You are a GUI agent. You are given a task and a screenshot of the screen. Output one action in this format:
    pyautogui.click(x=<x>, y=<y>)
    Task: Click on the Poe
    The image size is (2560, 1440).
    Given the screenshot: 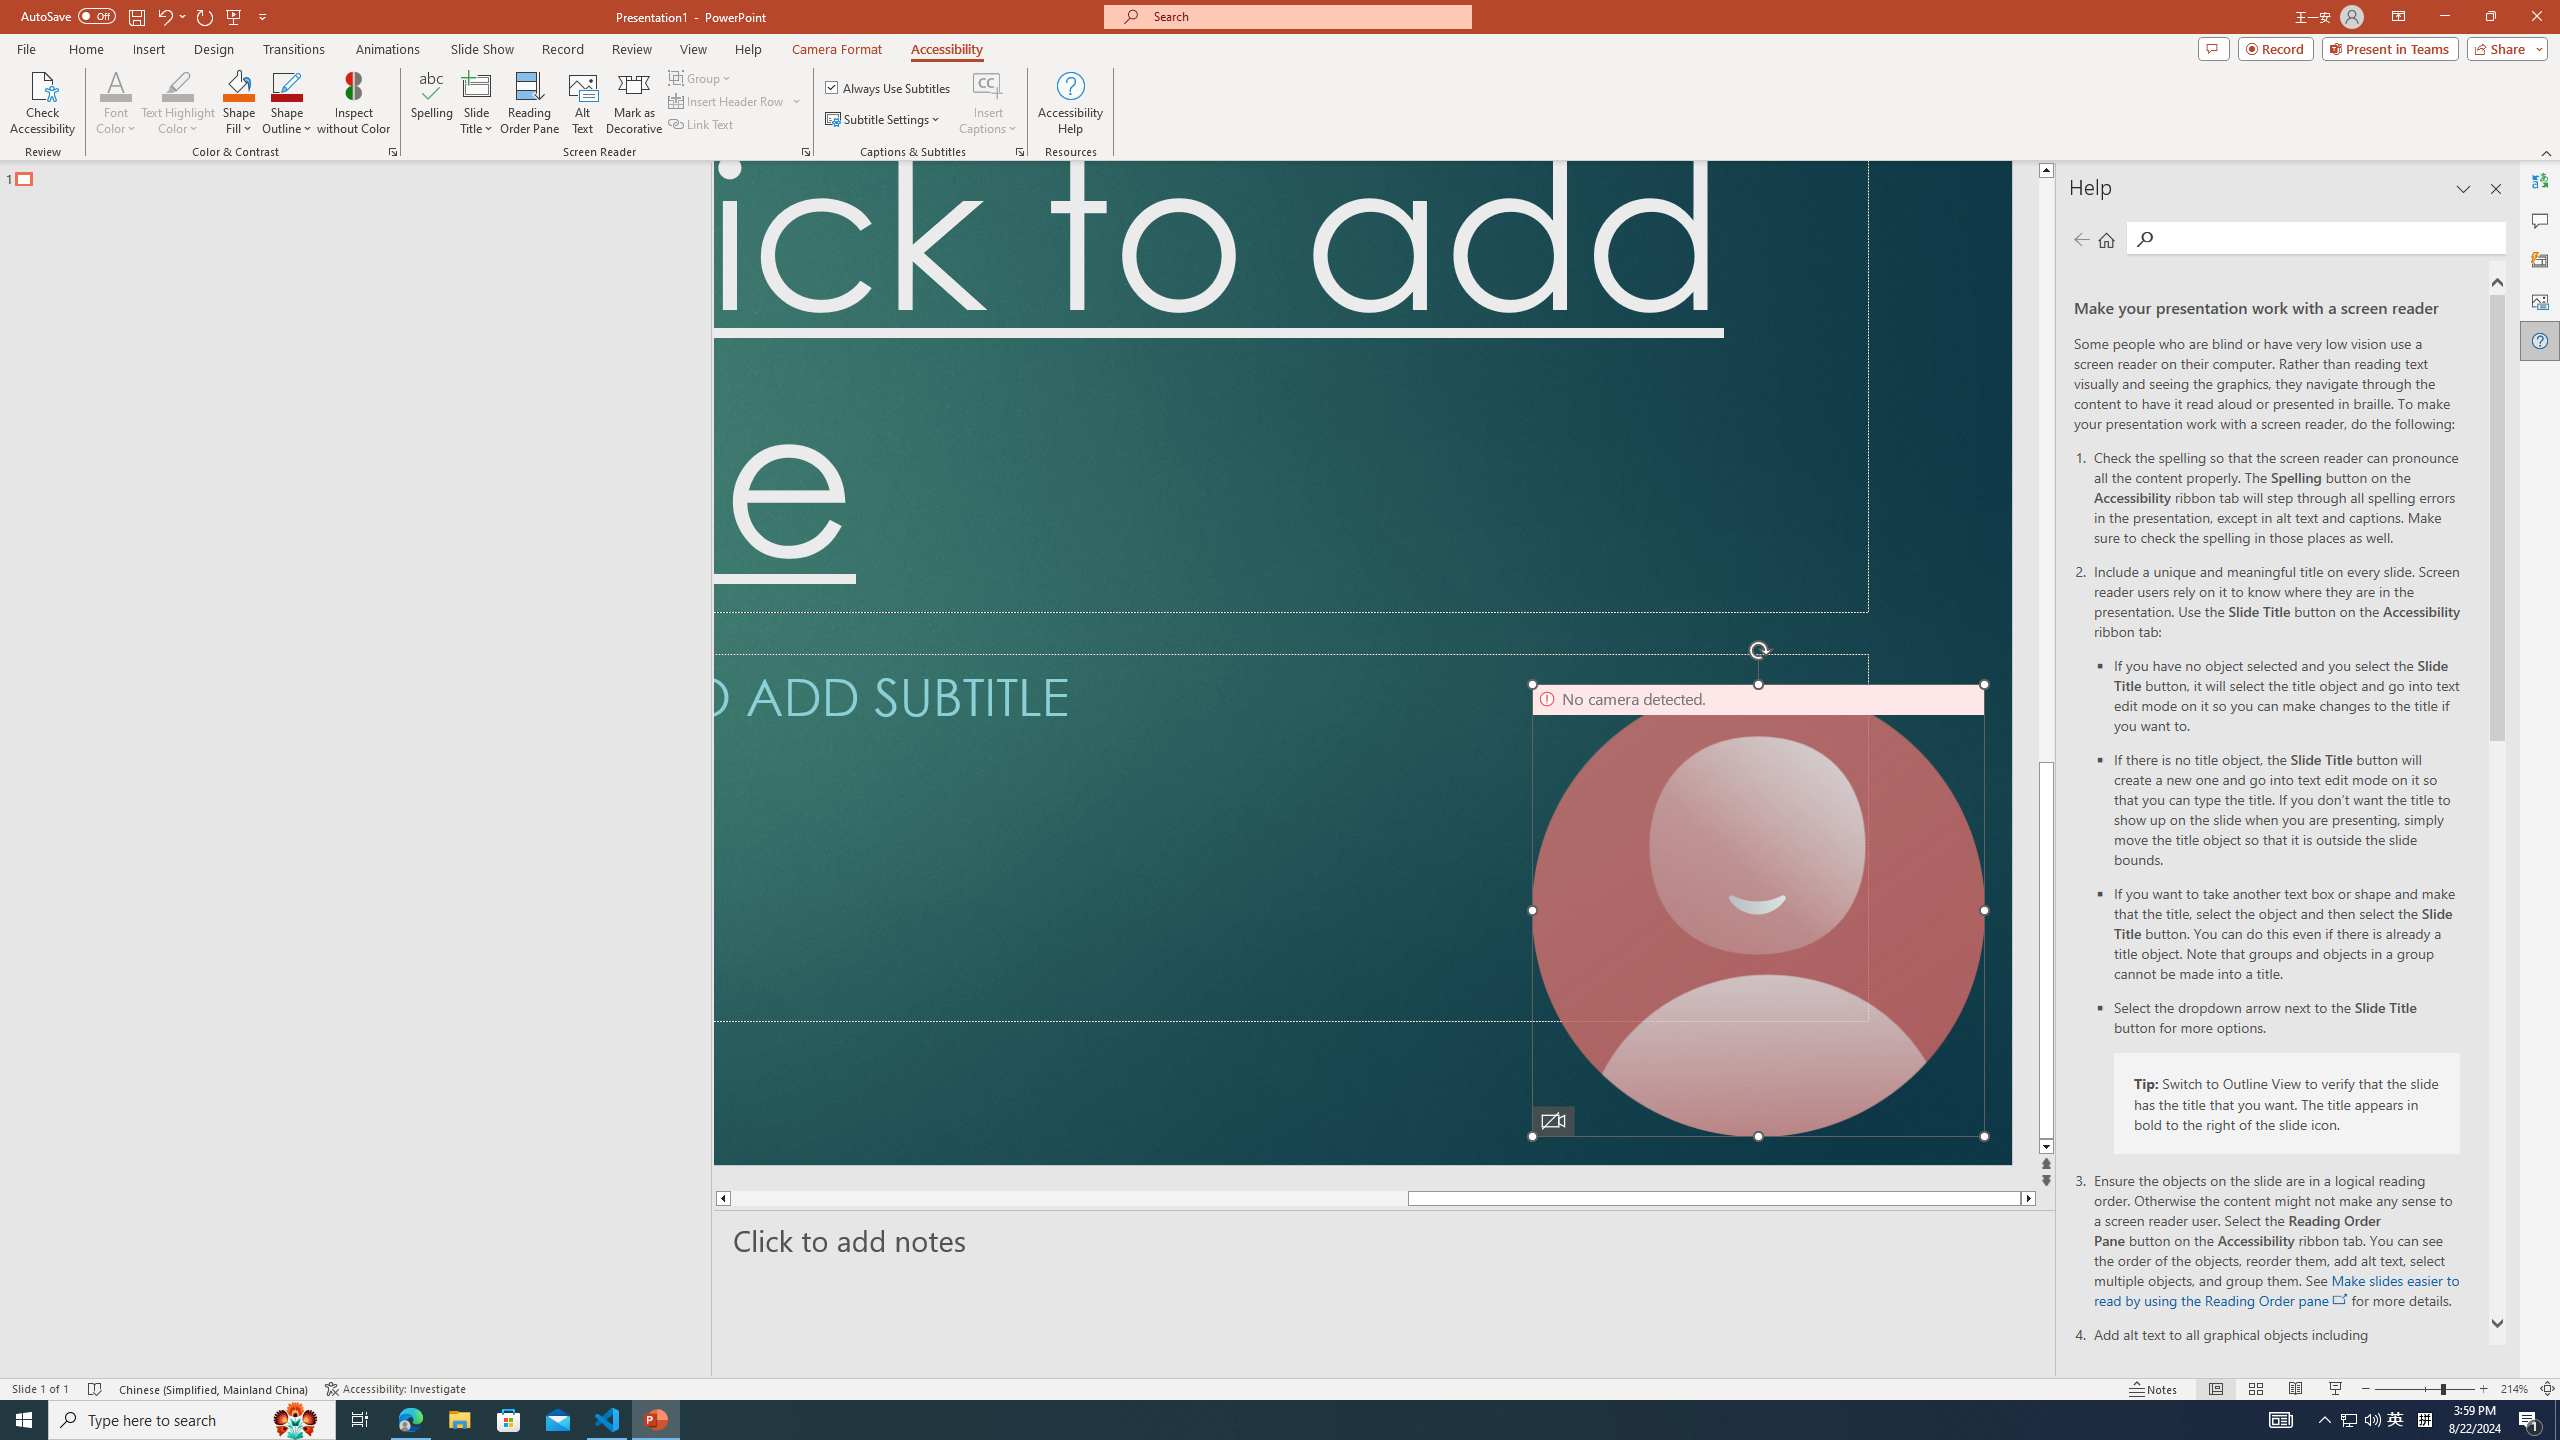 What is the action you would take?
    pyautogui.click(x=1482, y=1408)
    